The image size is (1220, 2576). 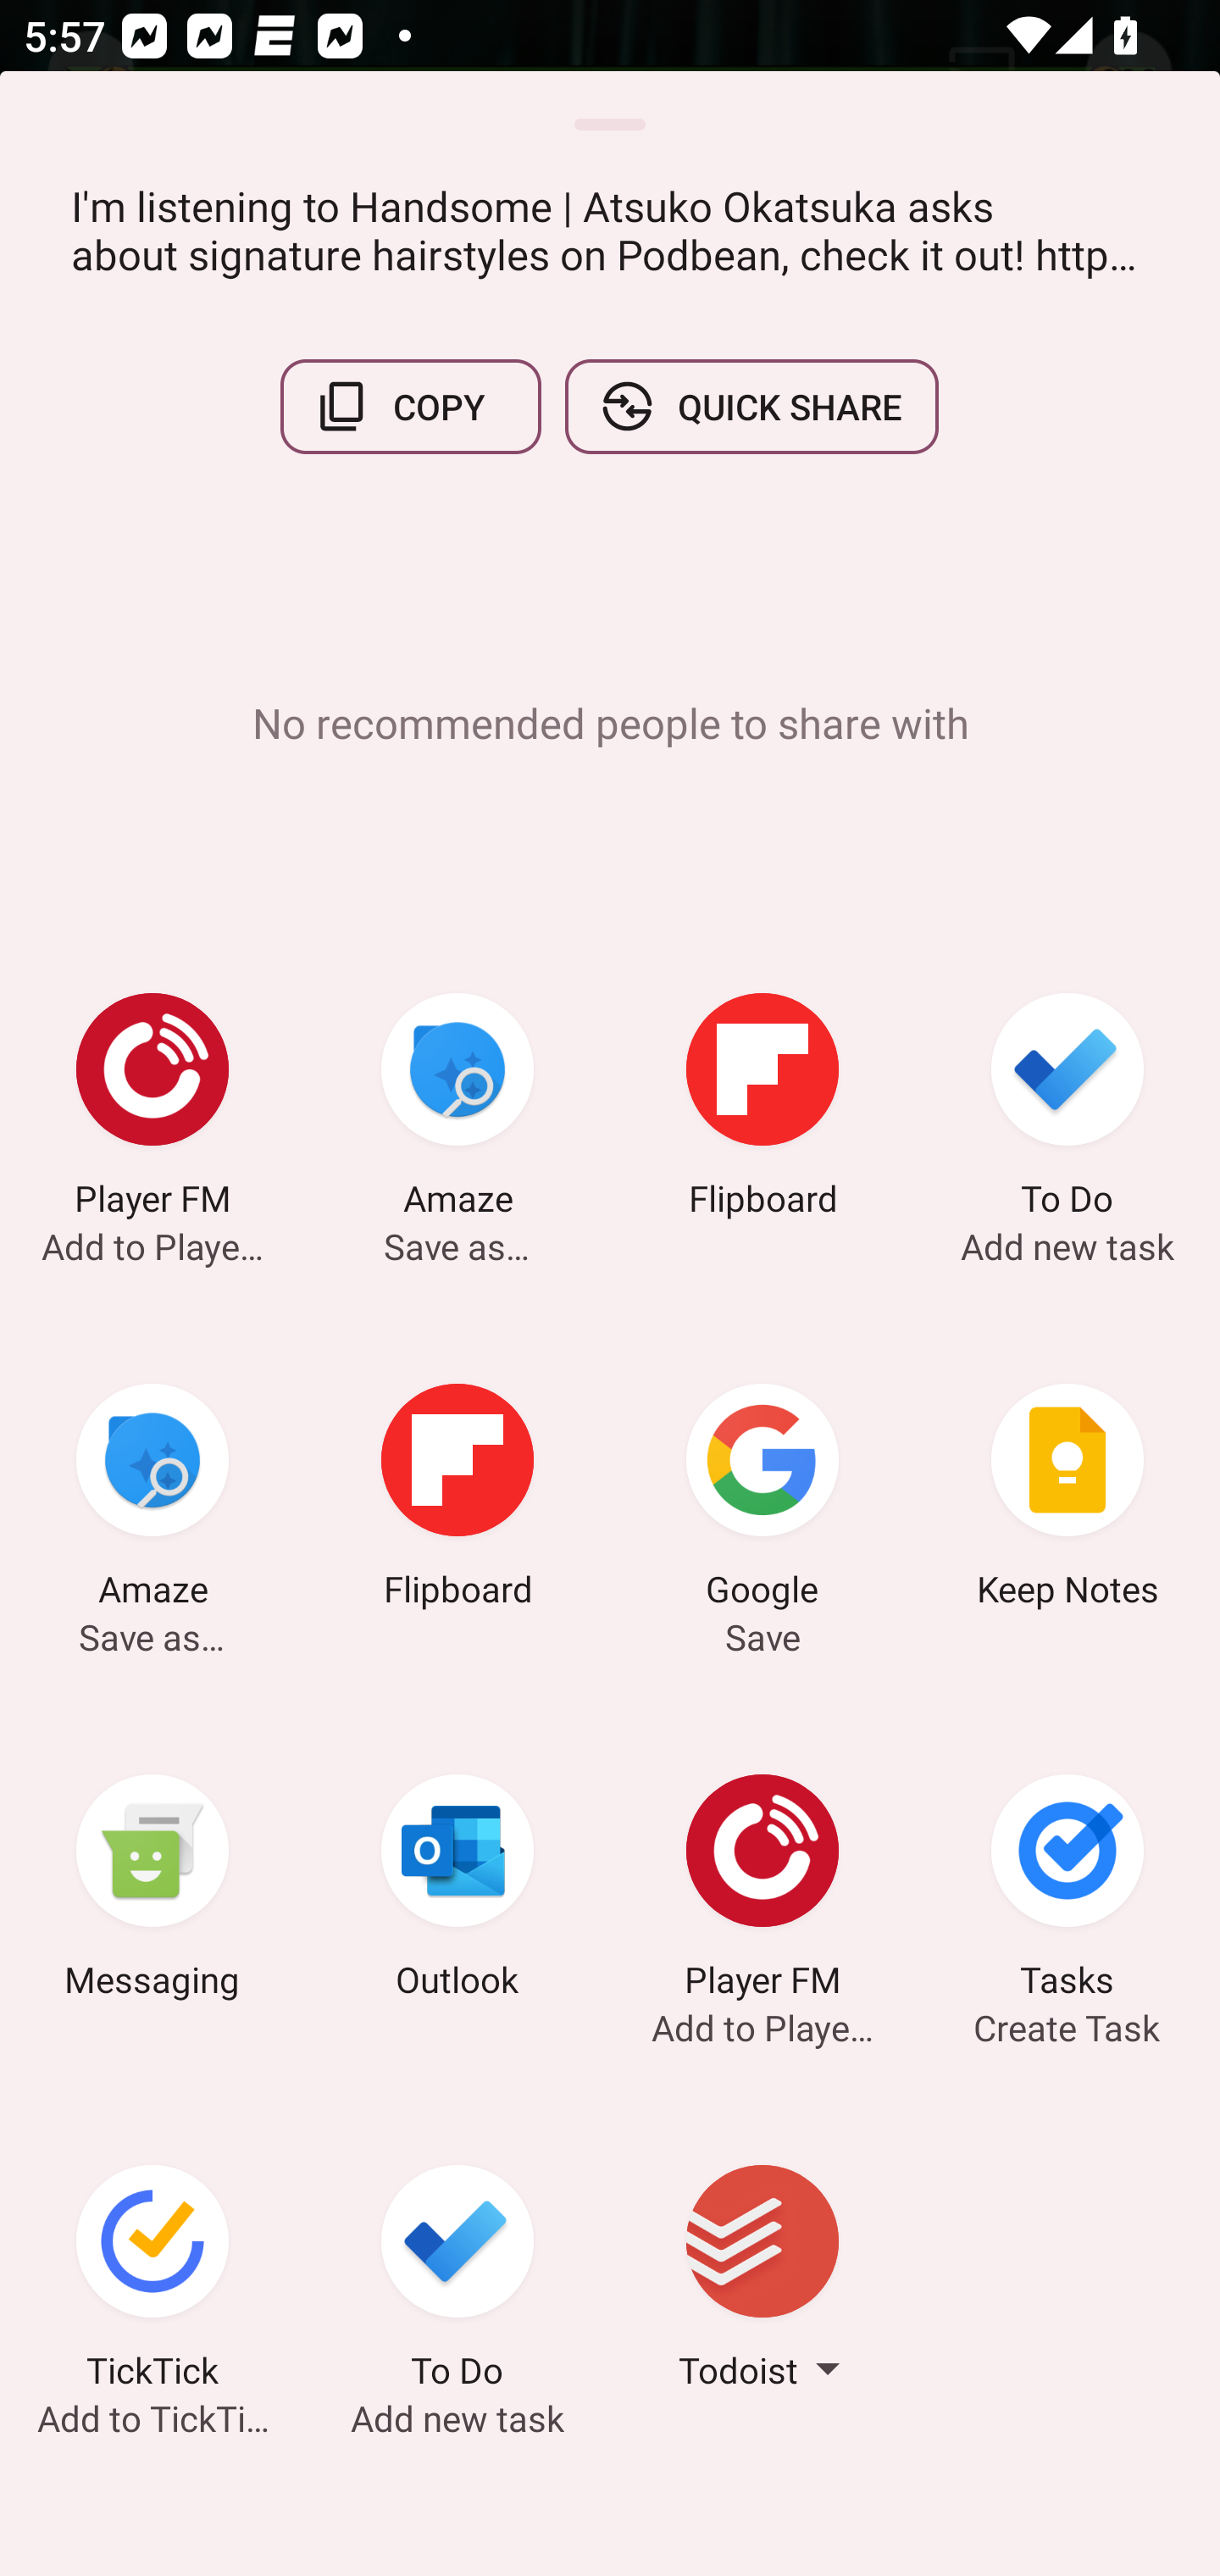 I want to click on Amaze Save as…, so click(x=457, y=1110).